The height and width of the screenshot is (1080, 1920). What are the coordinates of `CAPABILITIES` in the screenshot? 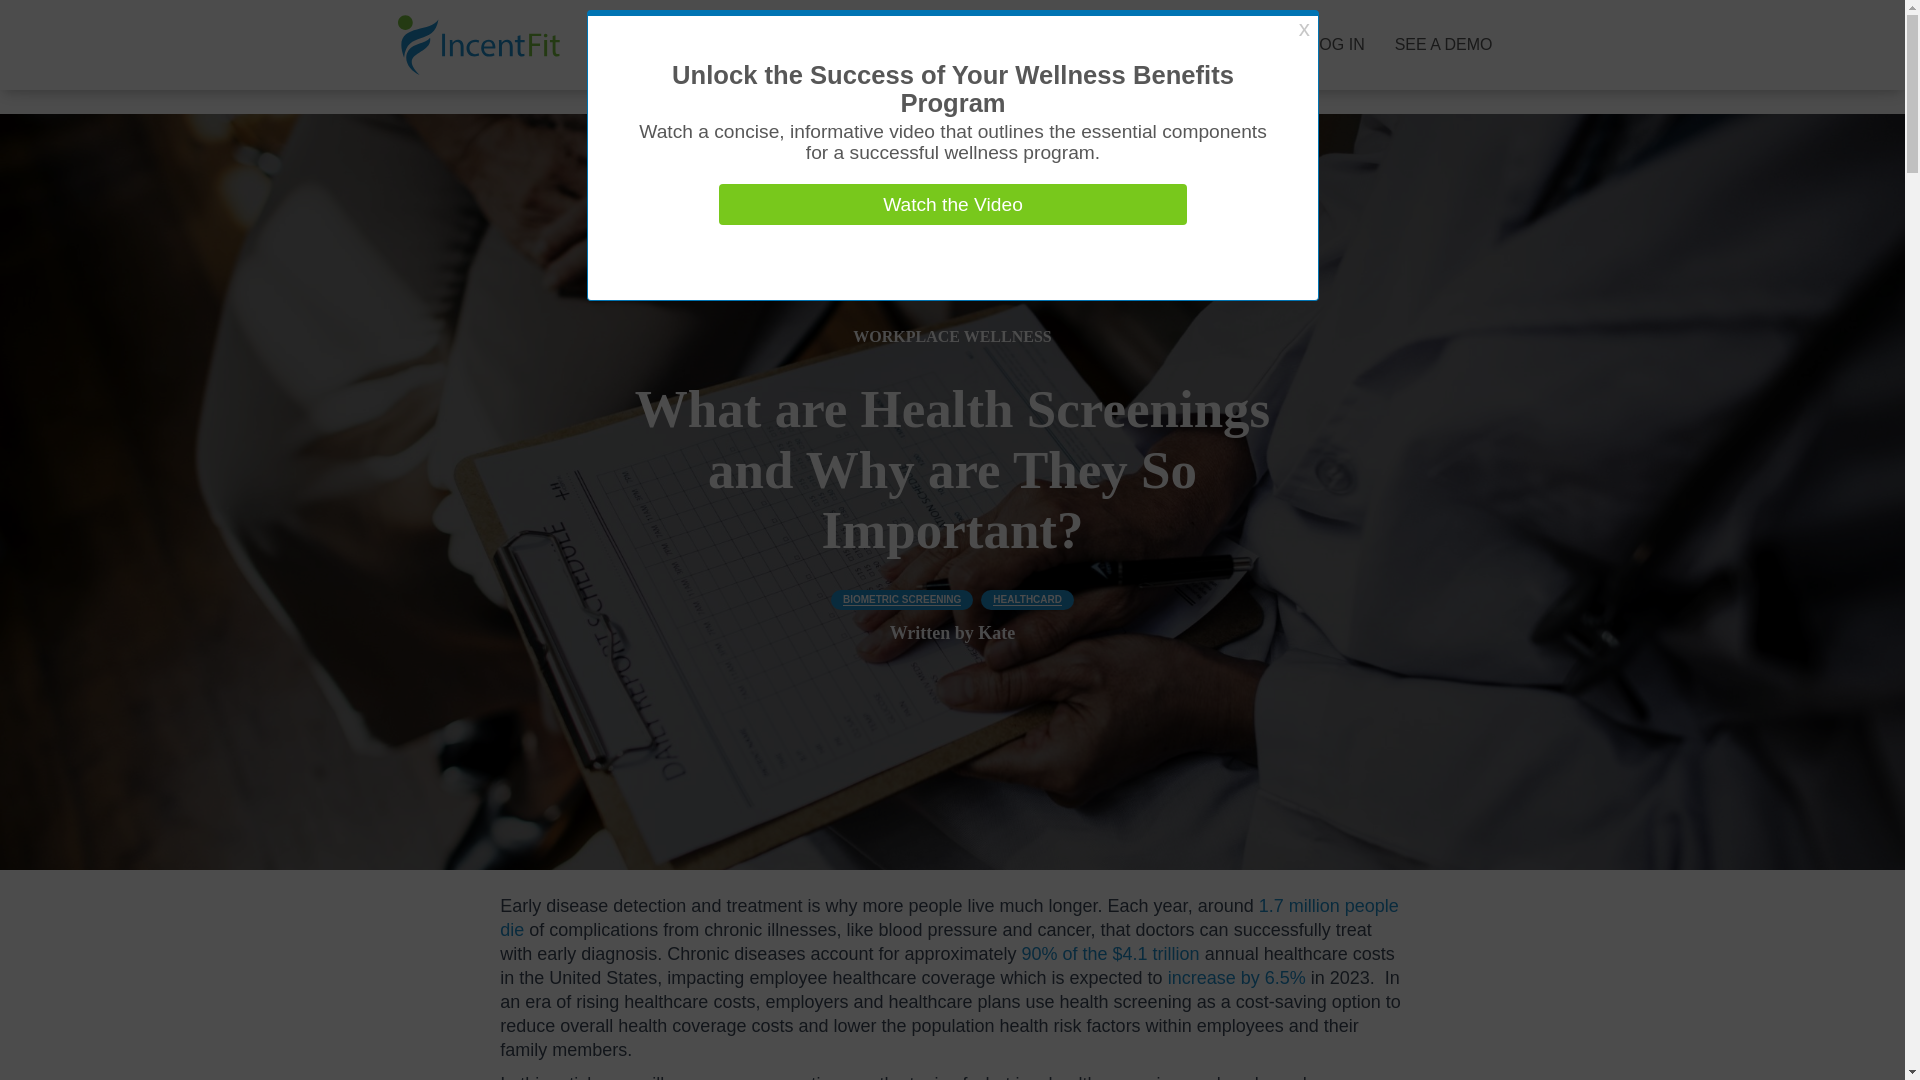 It's located at (797, 45).